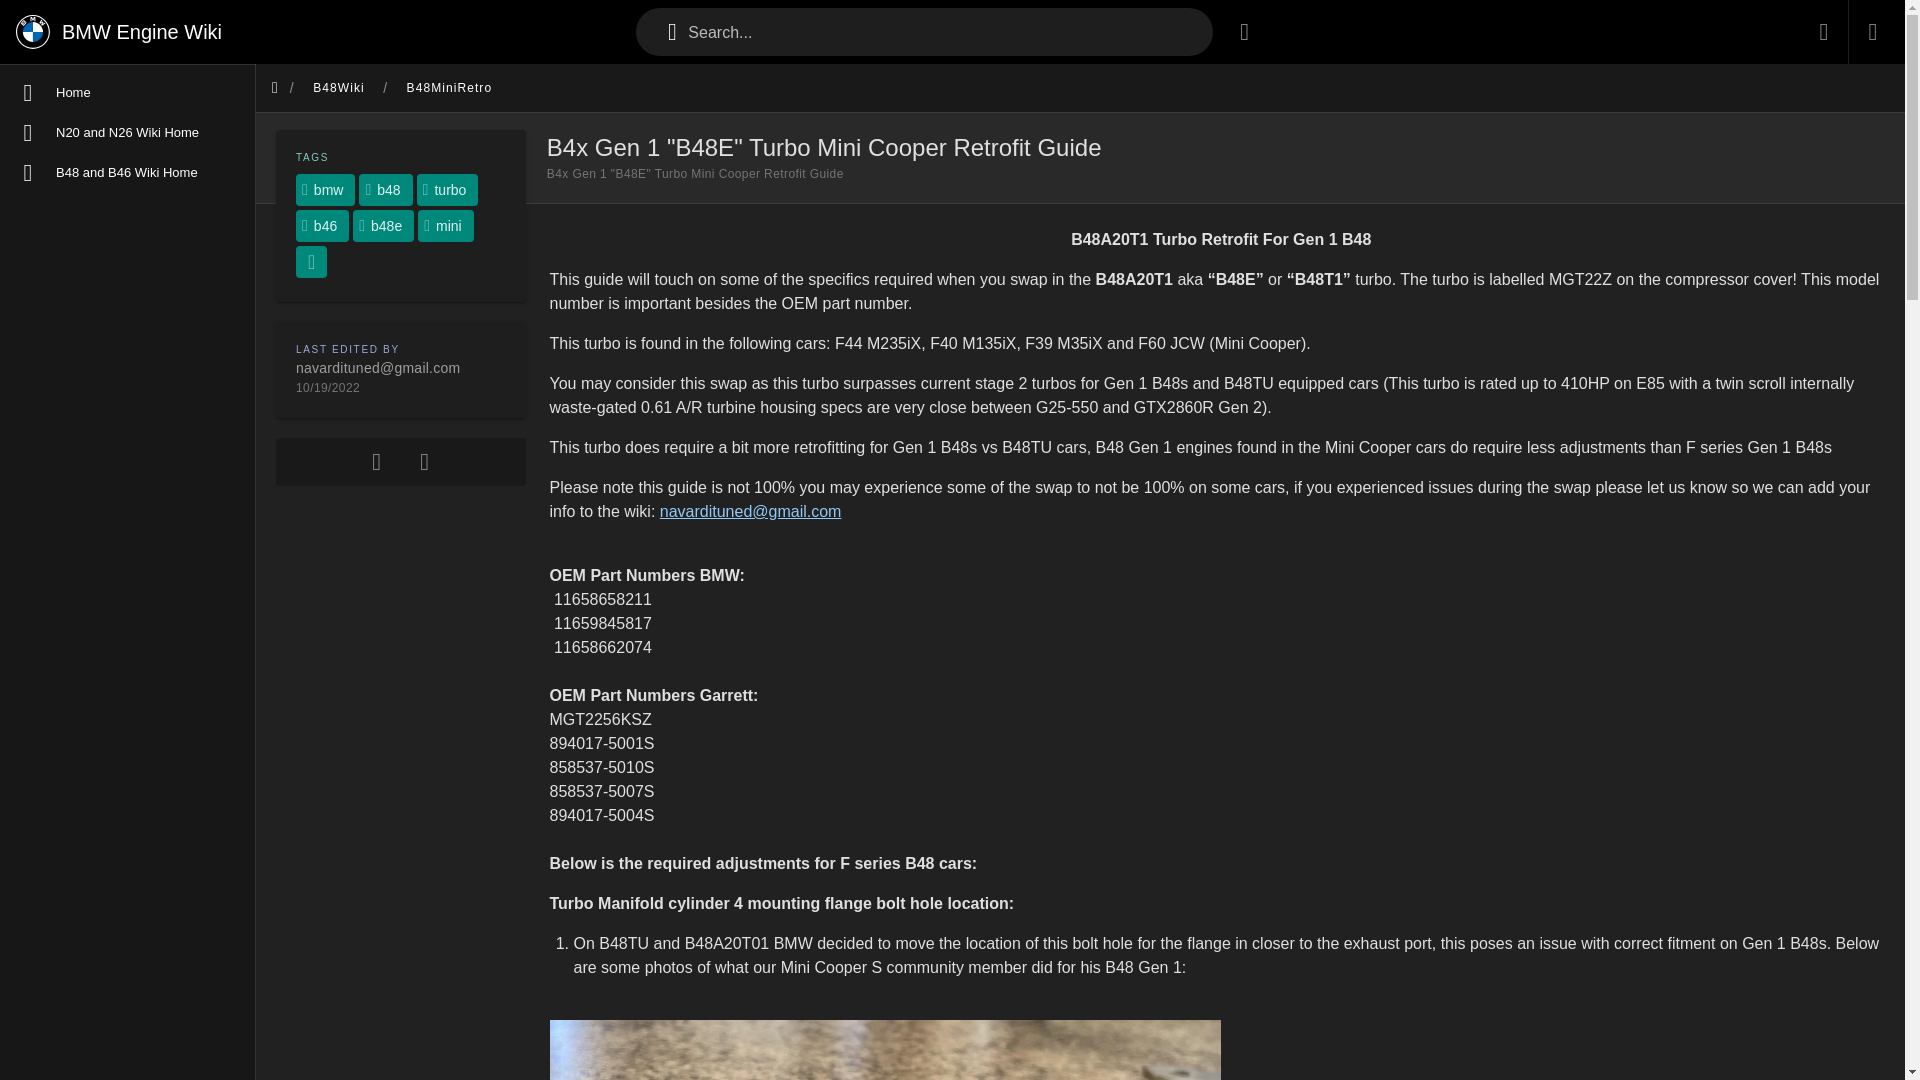  I want to click on N20 and N26 Wiki Home, so click(128, 133).